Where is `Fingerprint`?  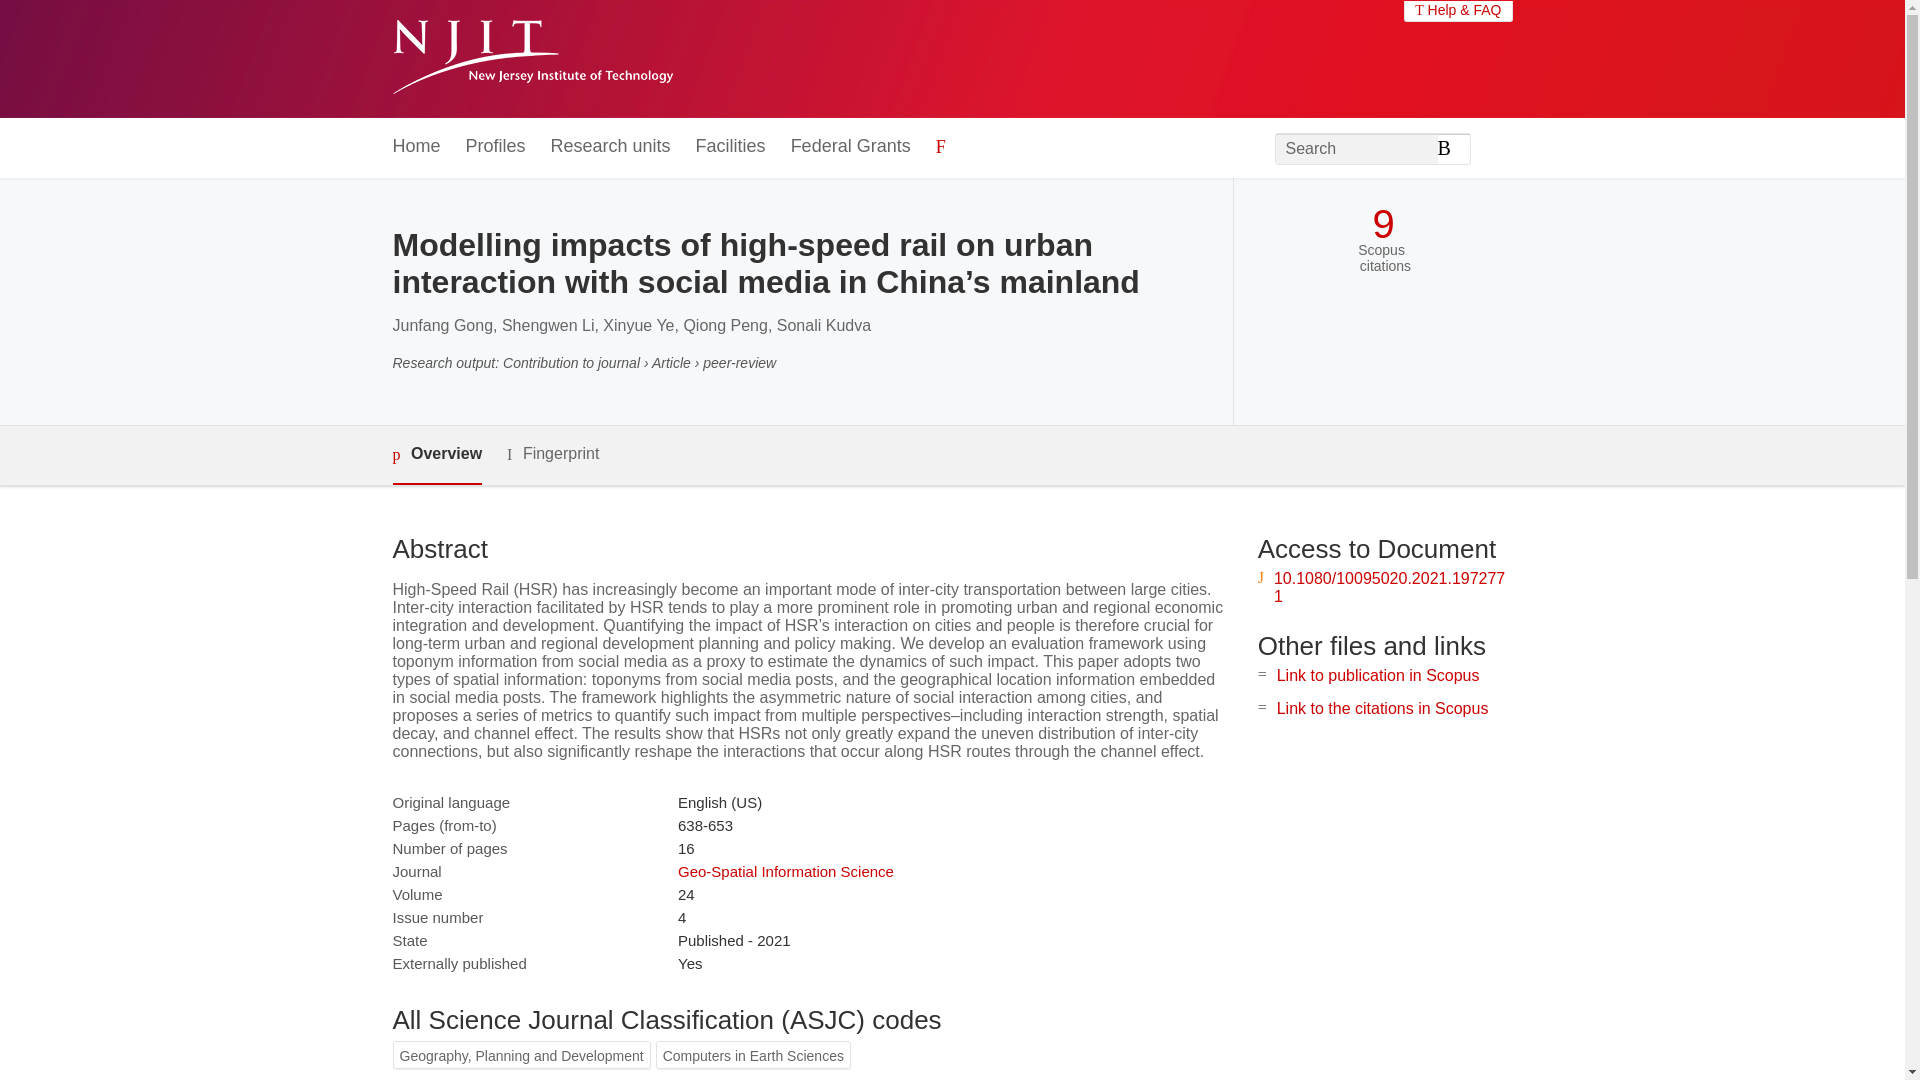 Fingerprint is located at coordinates (552, 454).